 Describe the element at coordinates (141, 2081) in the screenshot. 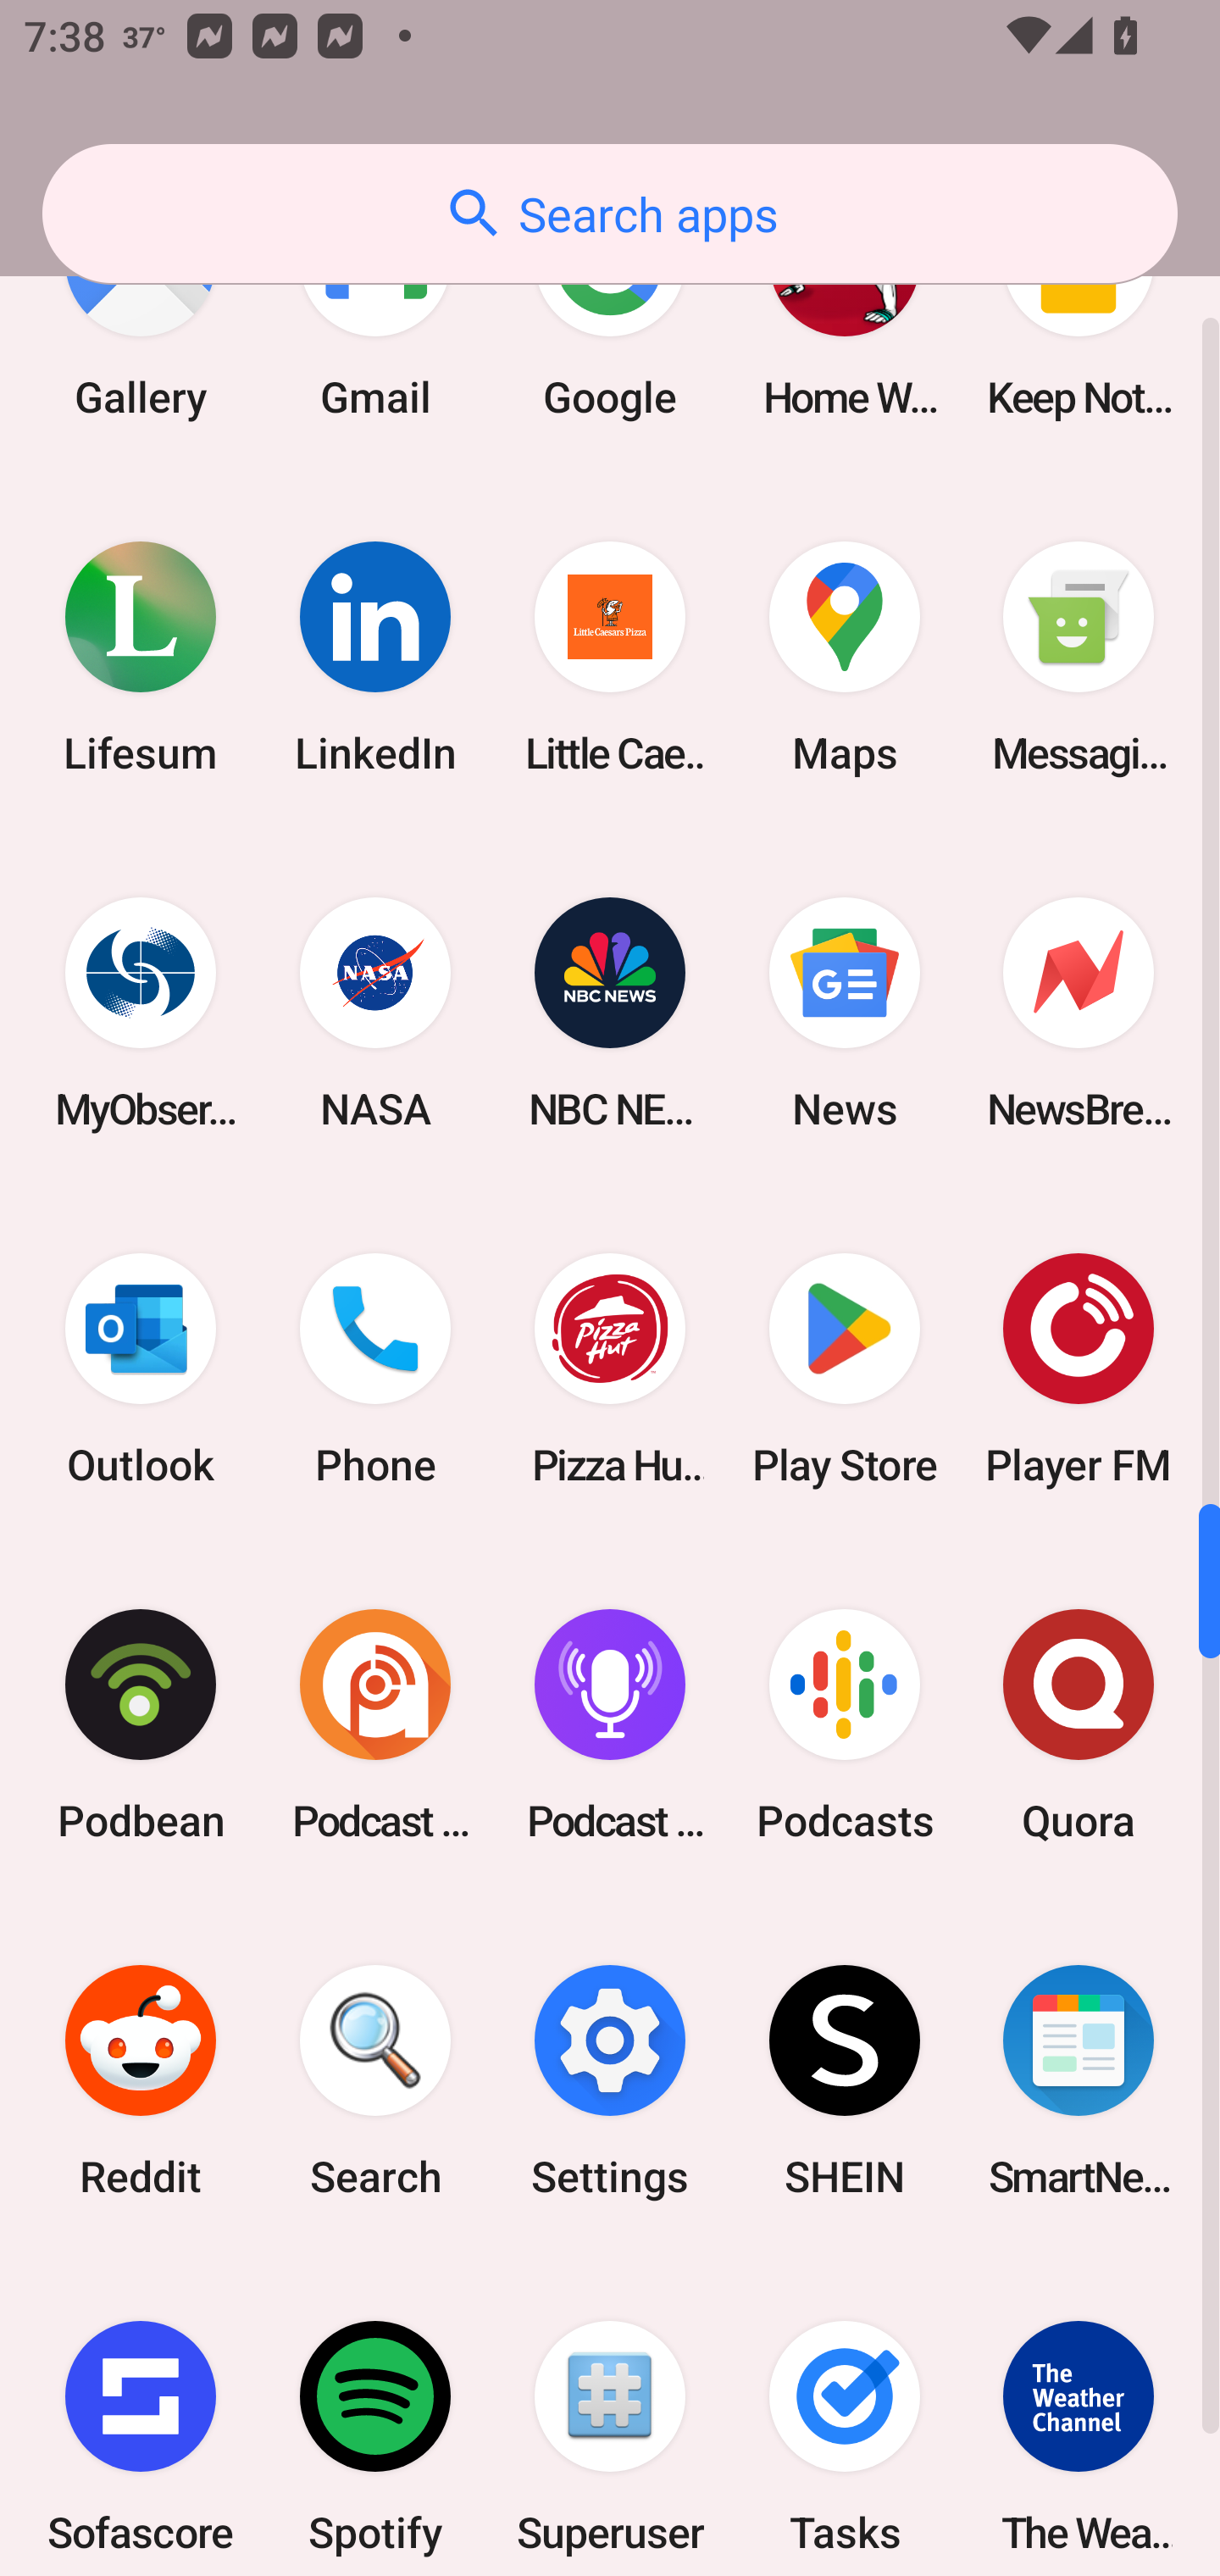

I see `Reddit` at that location.